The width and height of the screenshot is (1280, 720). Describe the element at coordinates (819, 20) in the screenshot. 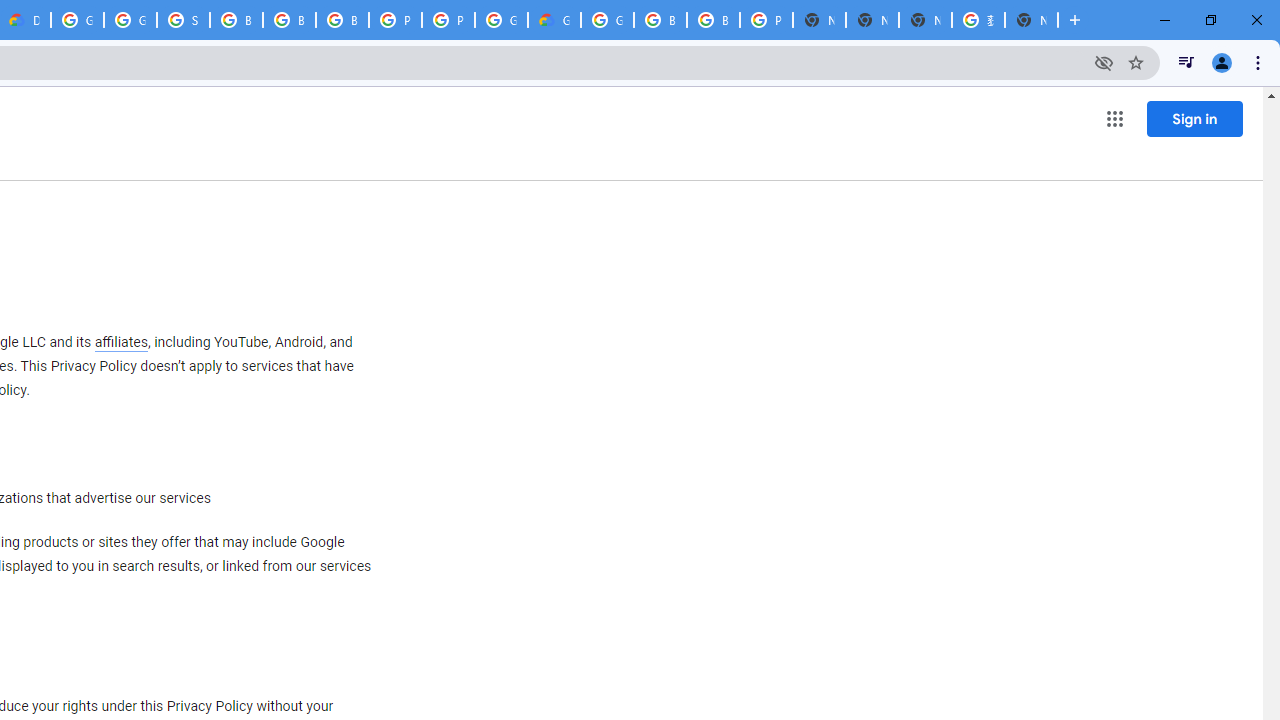

I see `New Tab` at that location.